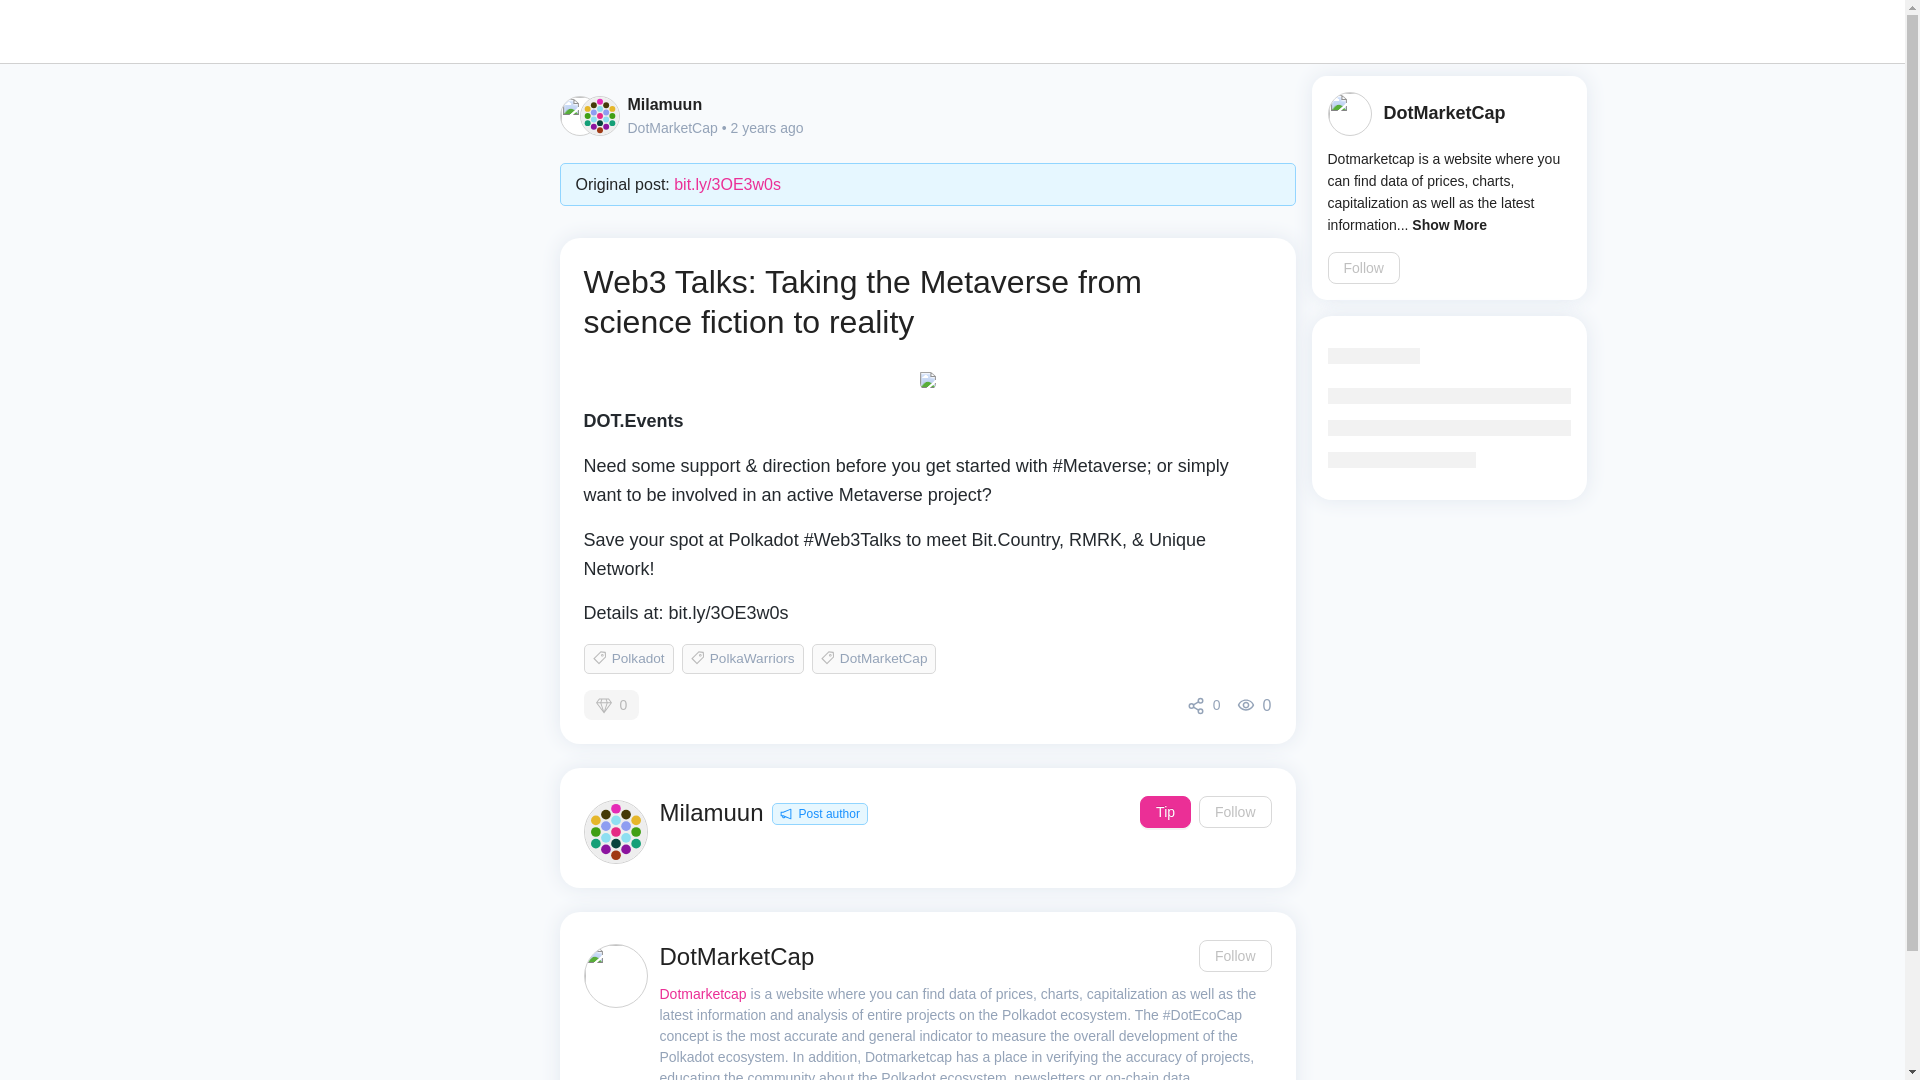 The image size is (1920, 1080). What do you see at coordinates (1234, 956) in the screenshot?
I see `Follow` at bounding box center [1234, 956].